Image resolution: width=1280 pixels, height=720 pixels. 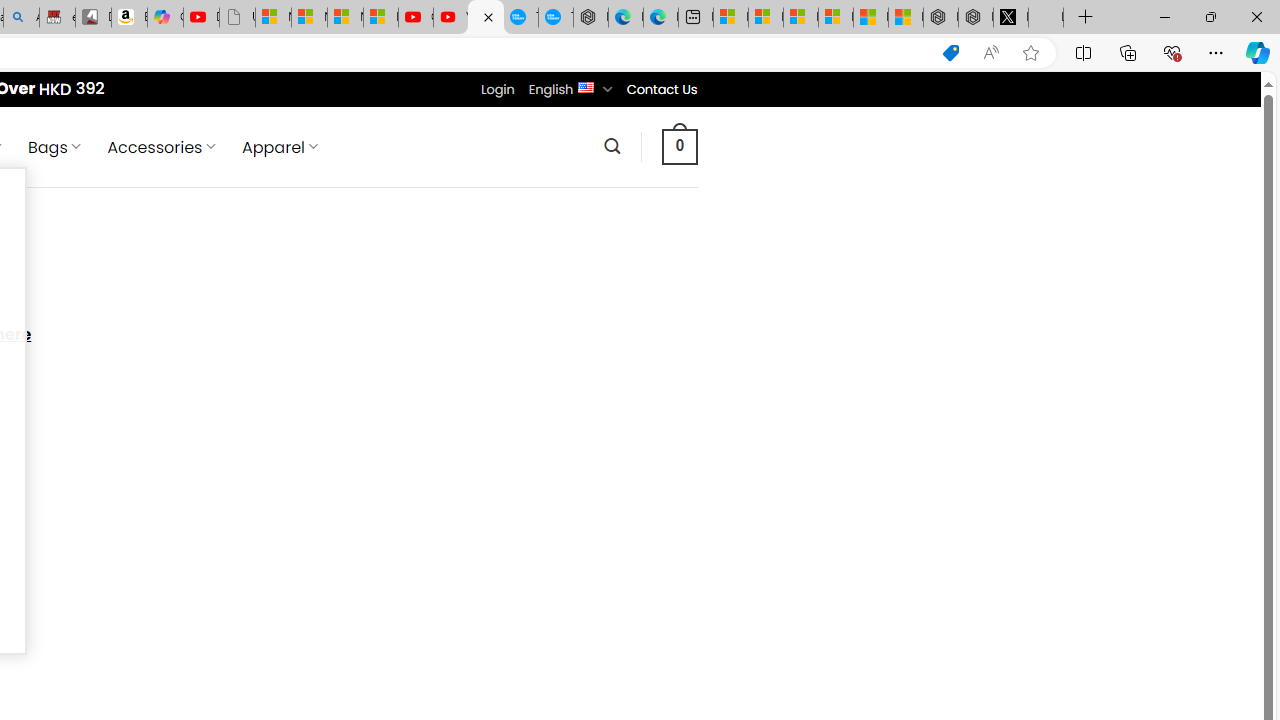 I want to click on Contact Us, so click(x=661, y=89).